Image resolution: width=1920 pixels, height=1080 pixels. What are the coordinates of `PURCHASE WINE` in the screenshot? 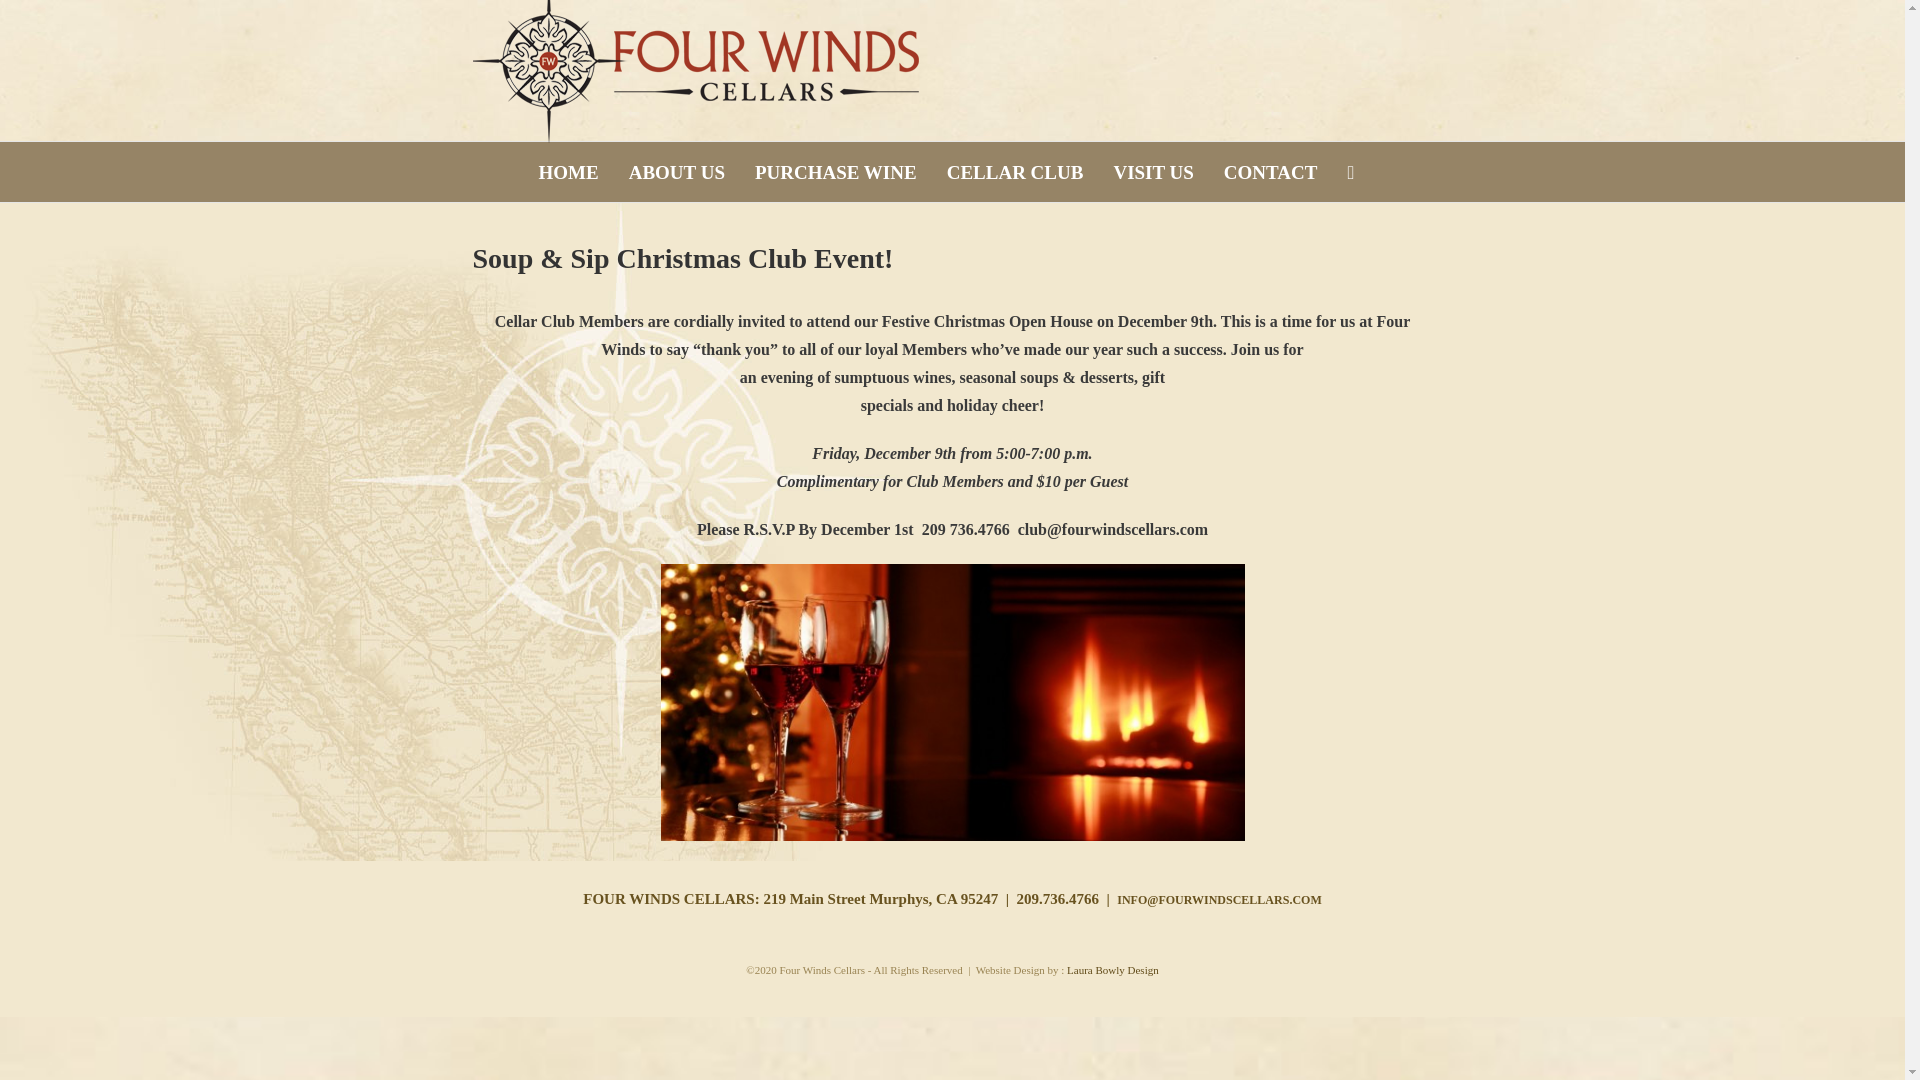 It's located at (835, 171).